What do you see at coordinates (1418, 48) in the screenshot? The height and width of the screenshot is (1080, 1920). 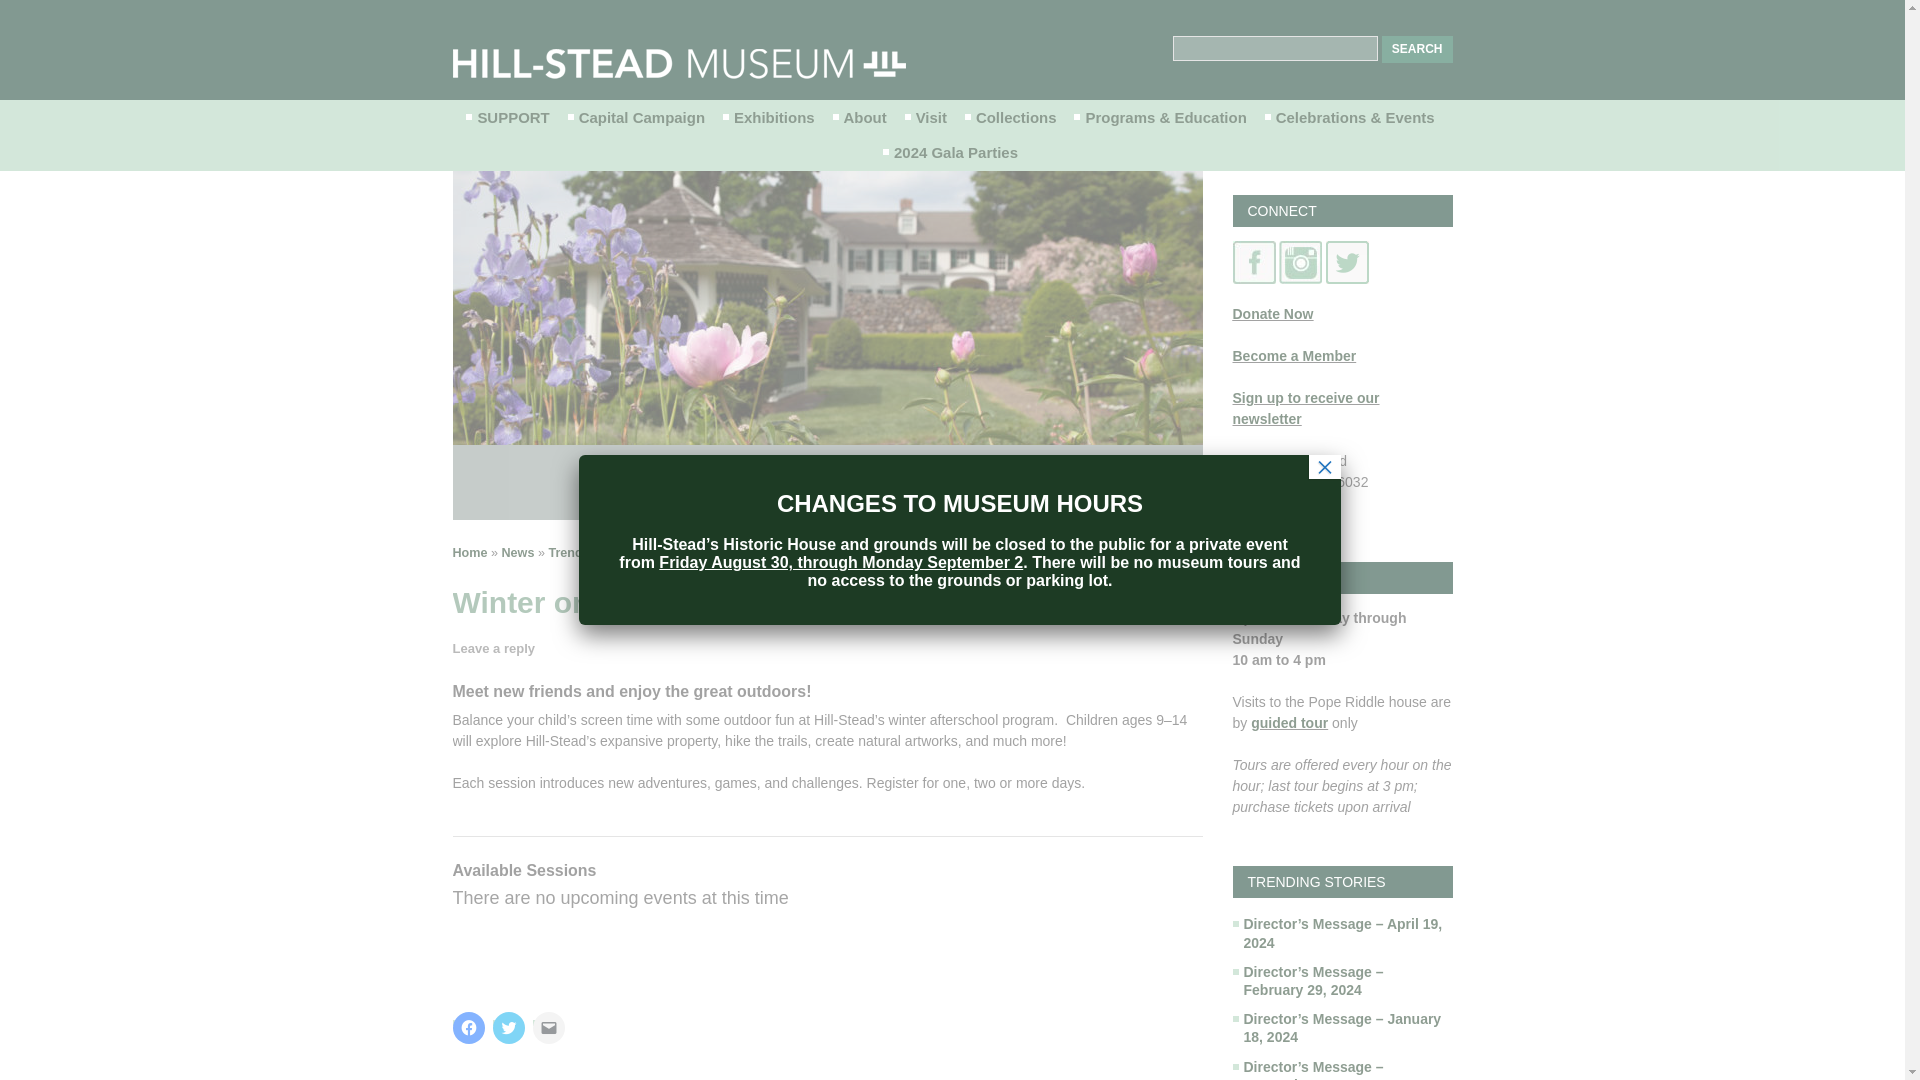 I see `Search` at bounding box center [1418, 48].